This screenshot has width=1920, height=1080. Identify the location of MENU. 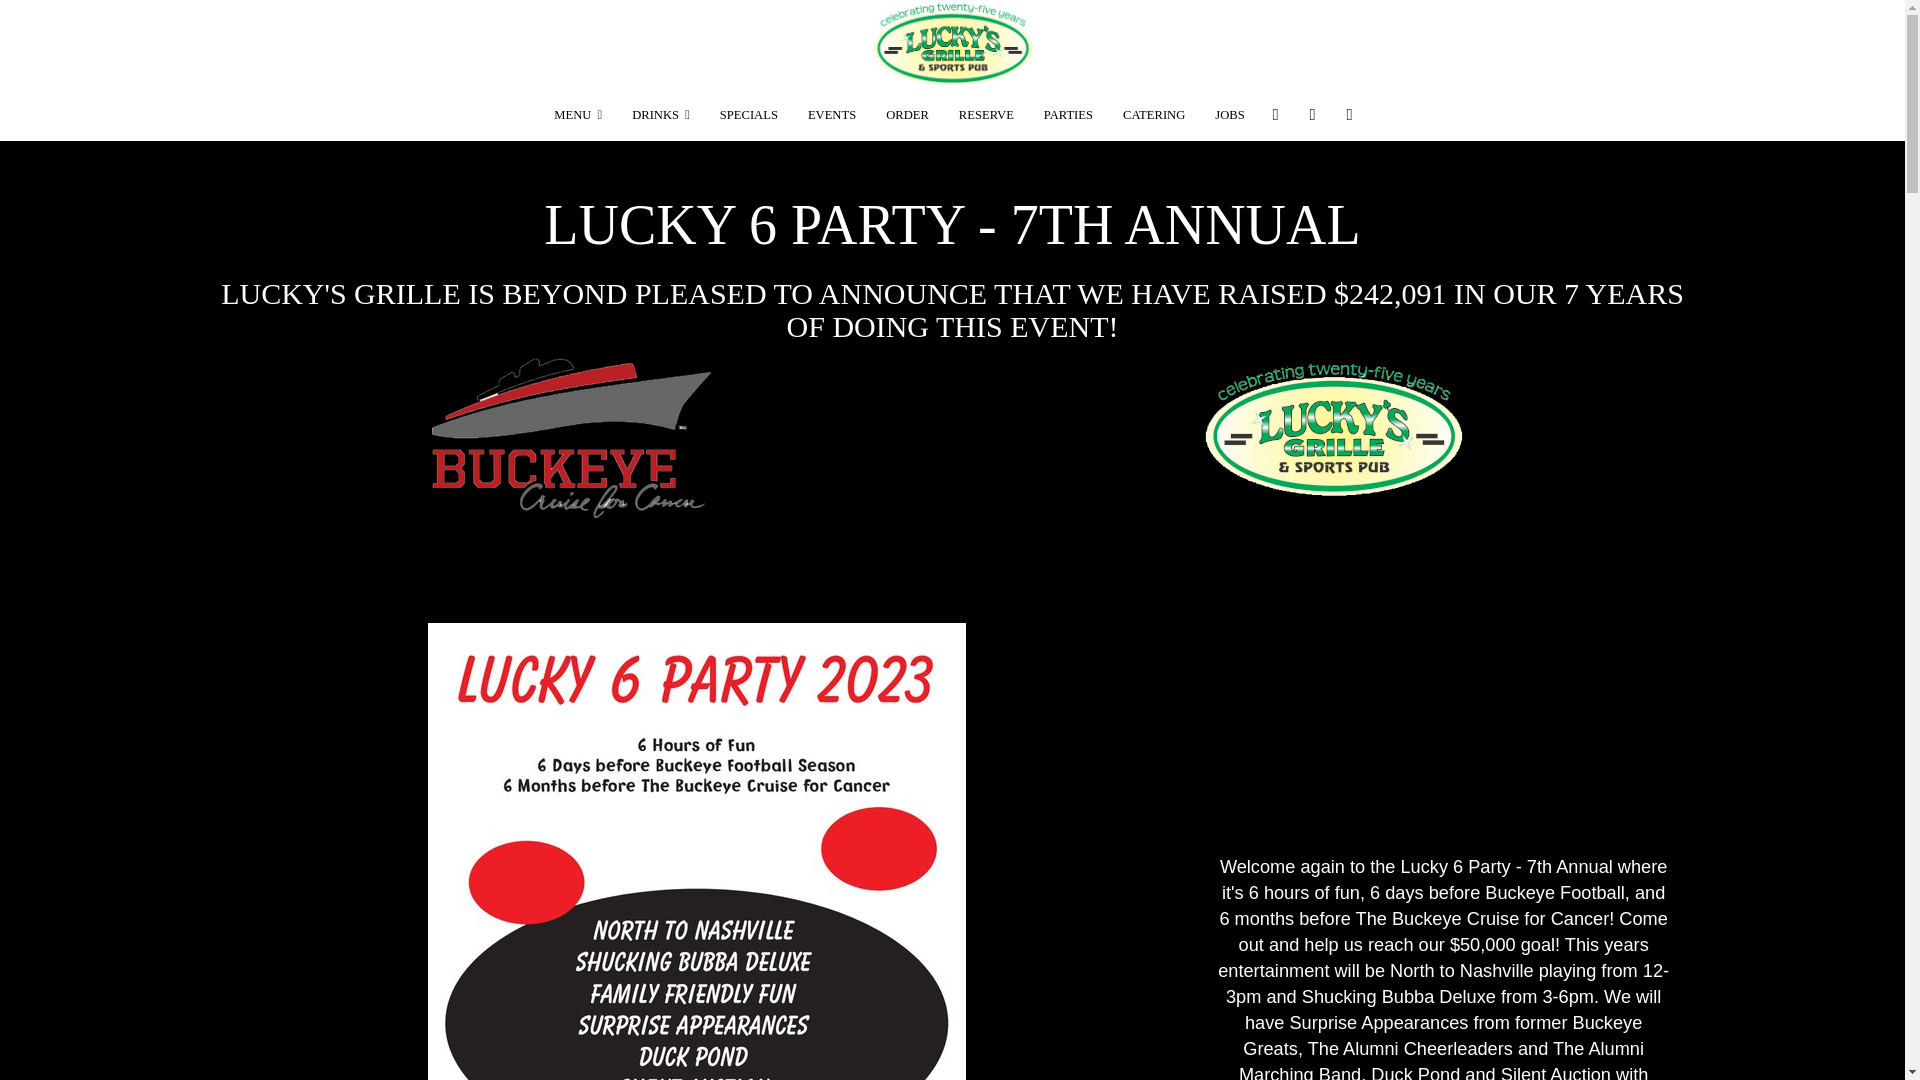
(578, 114).